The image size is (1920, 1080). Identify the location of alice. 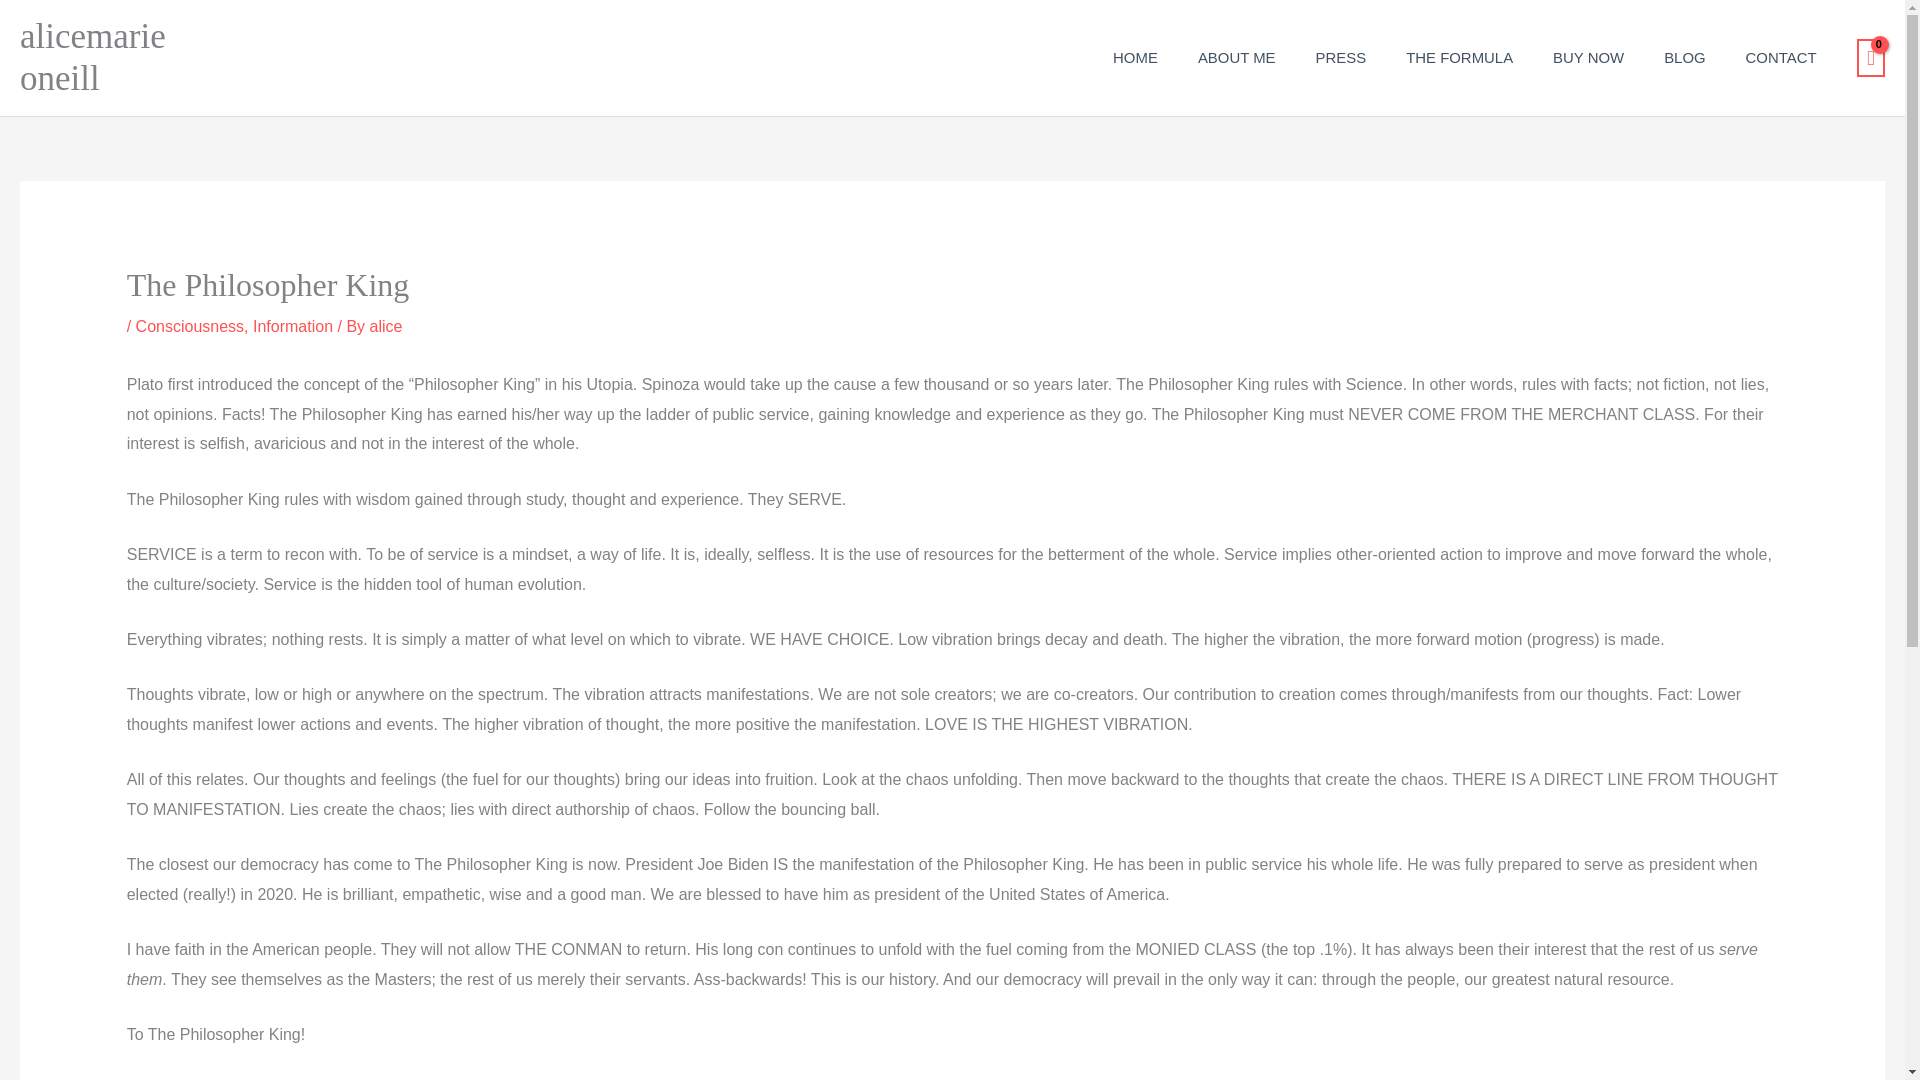
(386, 326).